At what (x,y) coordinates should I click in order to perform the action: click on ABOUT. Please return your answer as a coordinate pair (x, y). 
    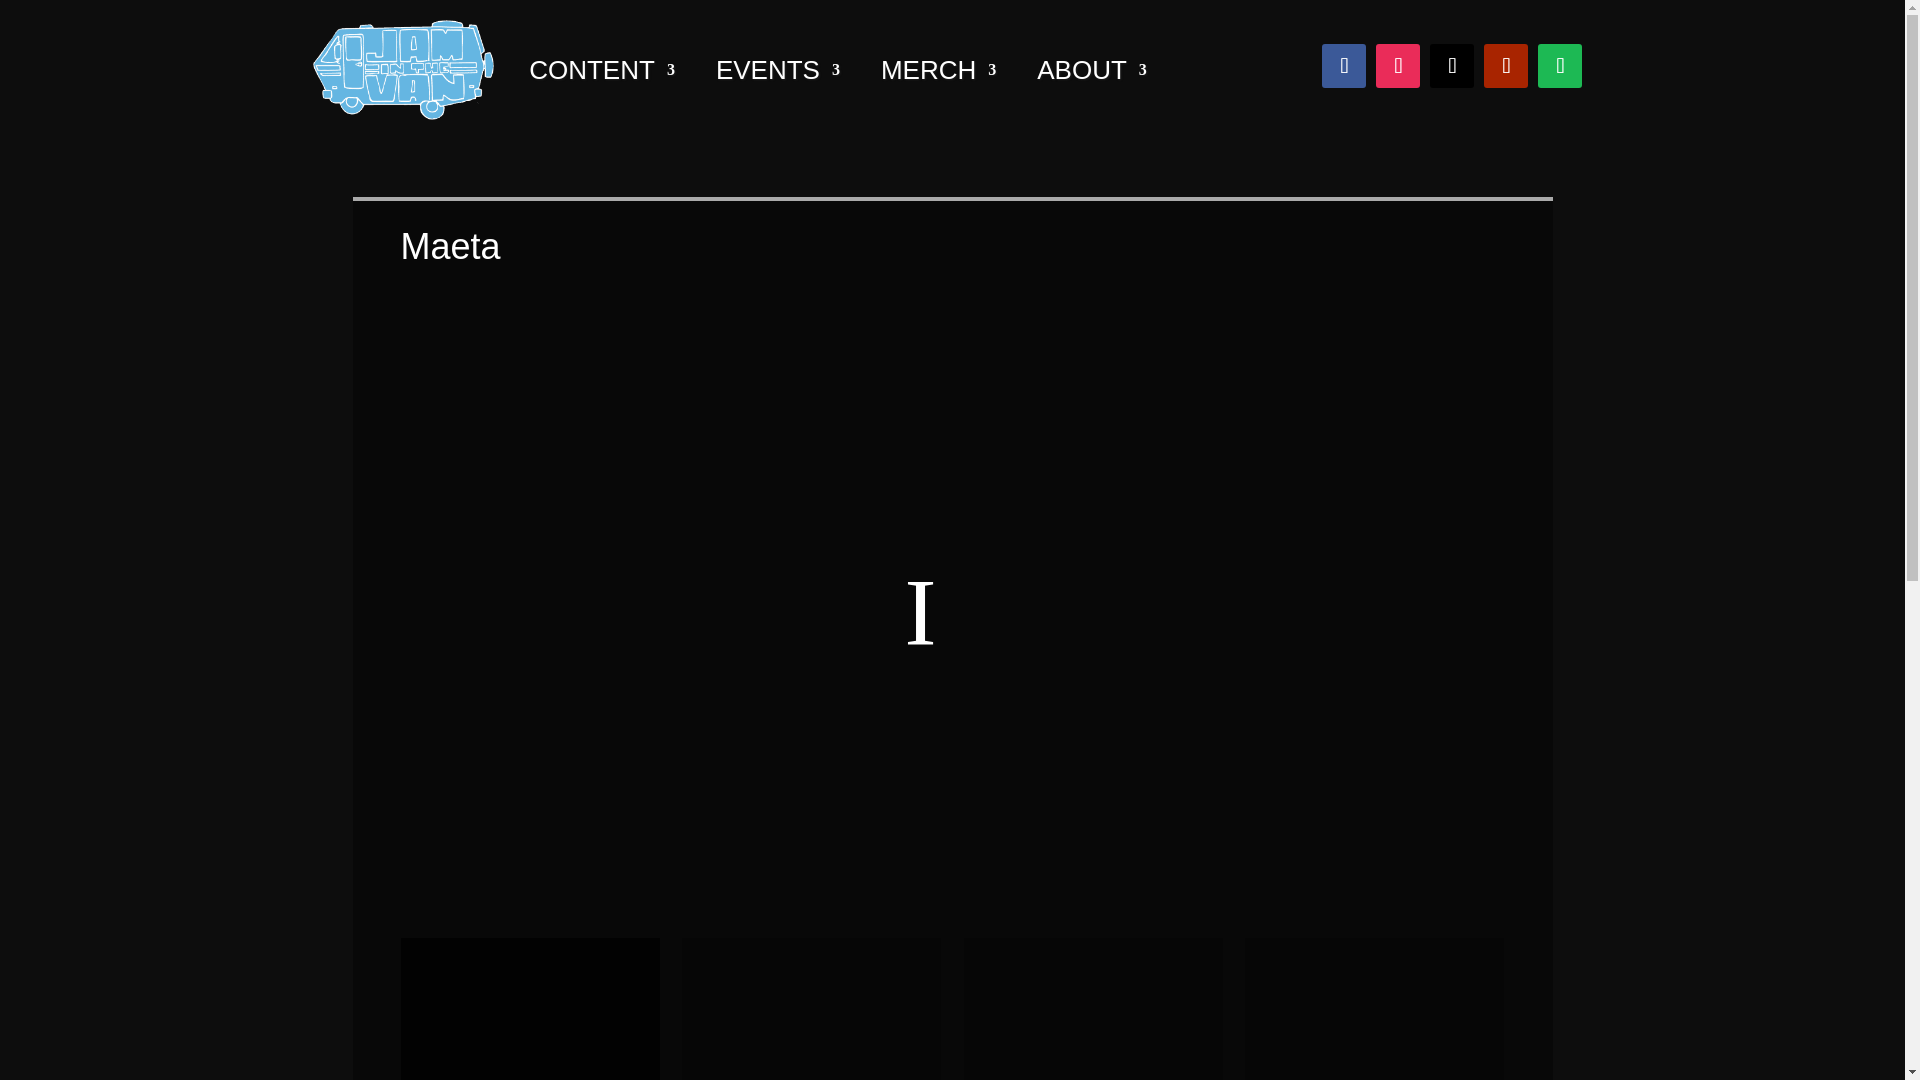
    Looking at the image, I should click on (1091, 70).